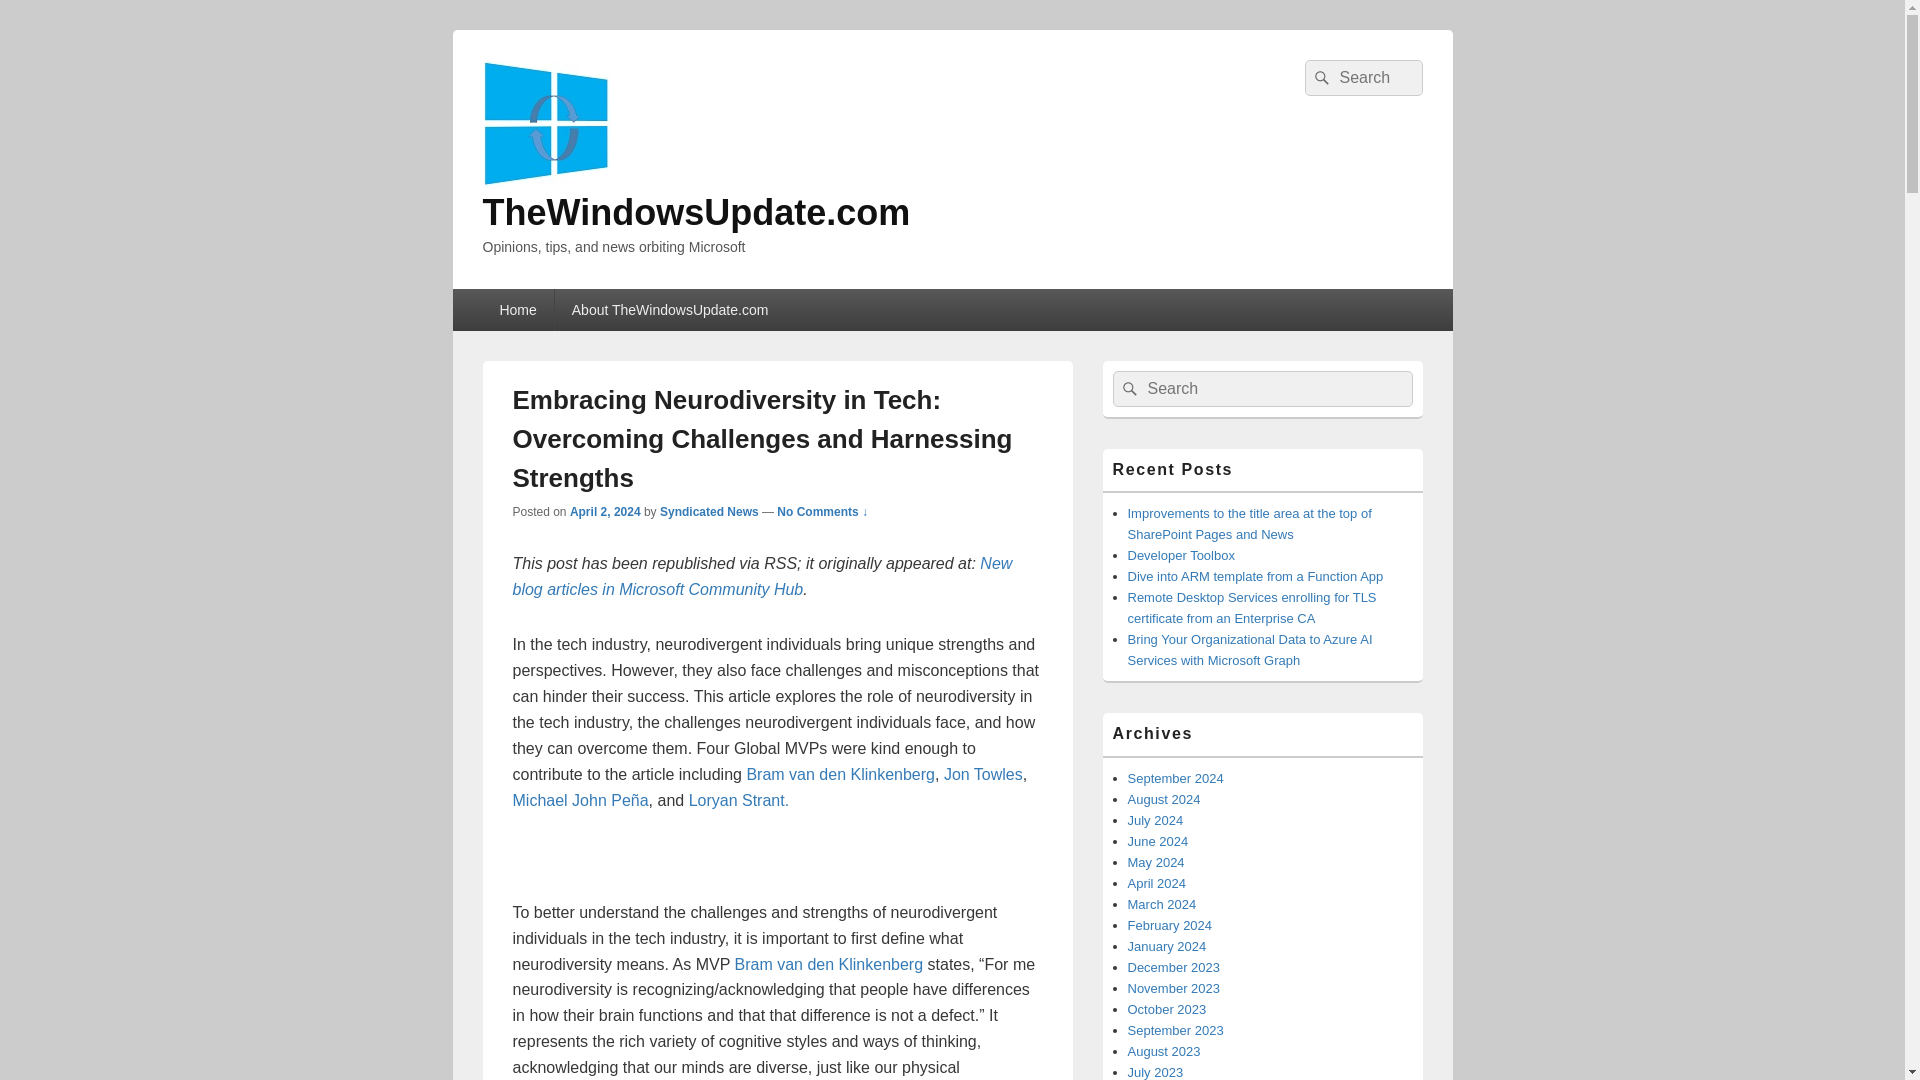  I want to click on August 2024, so click(1164, 798).